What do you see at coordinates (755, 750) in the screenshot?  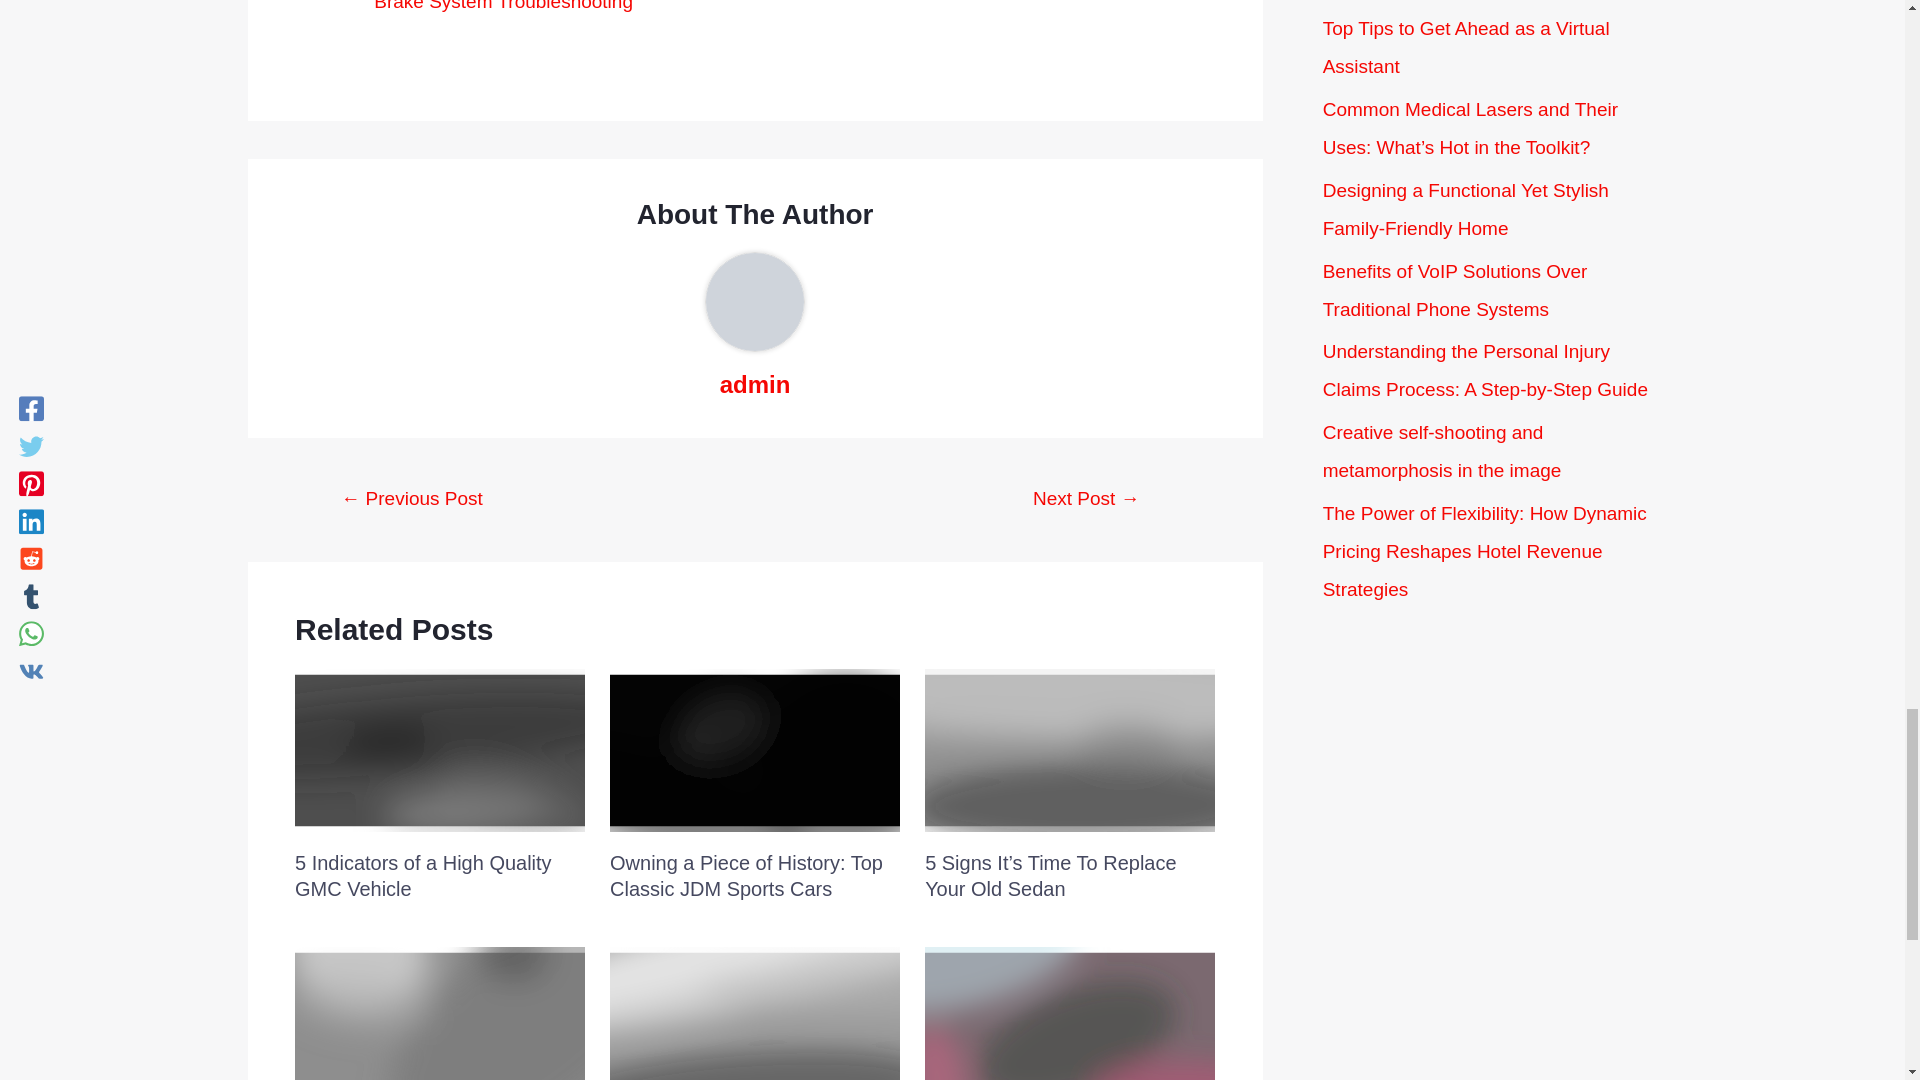 I see `JDM` at bounding box center [755, 750].